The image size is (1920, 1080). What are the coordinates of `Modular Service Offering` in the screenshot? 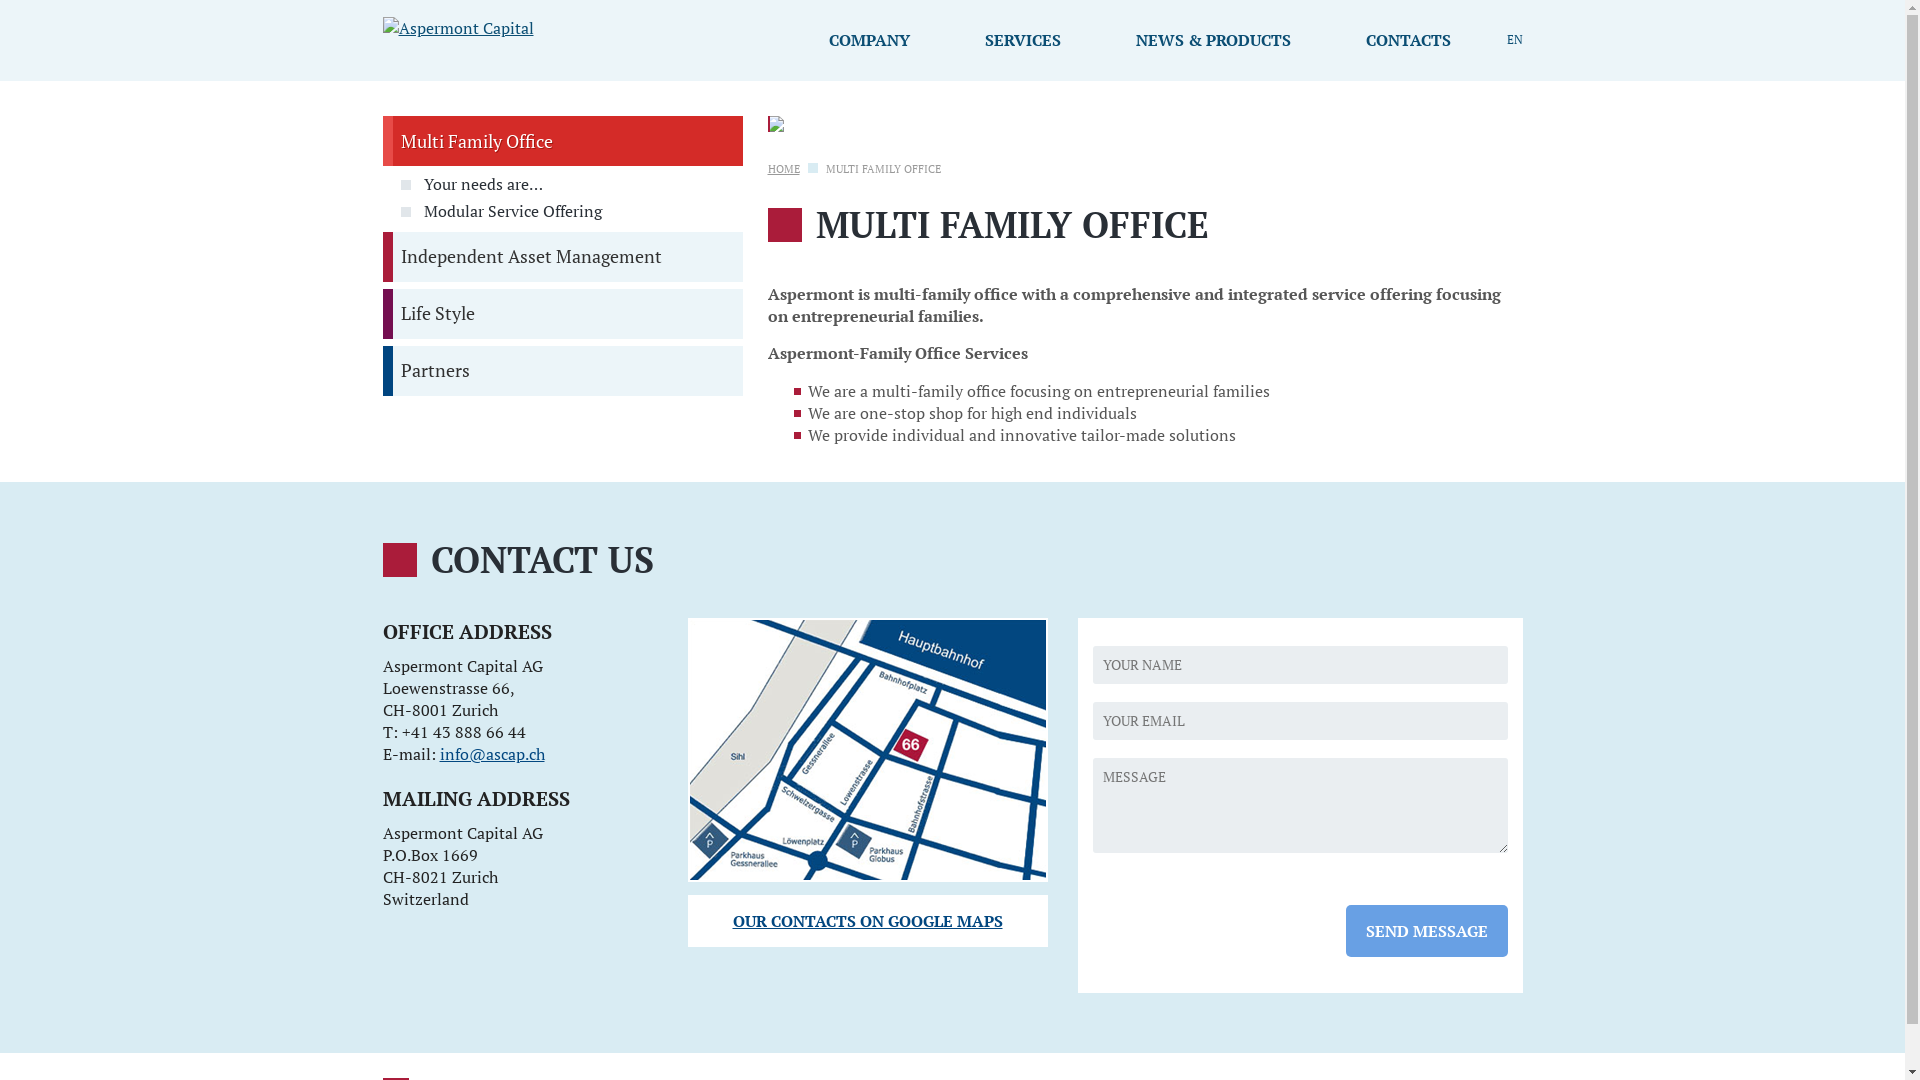 It's located at (571, 212).